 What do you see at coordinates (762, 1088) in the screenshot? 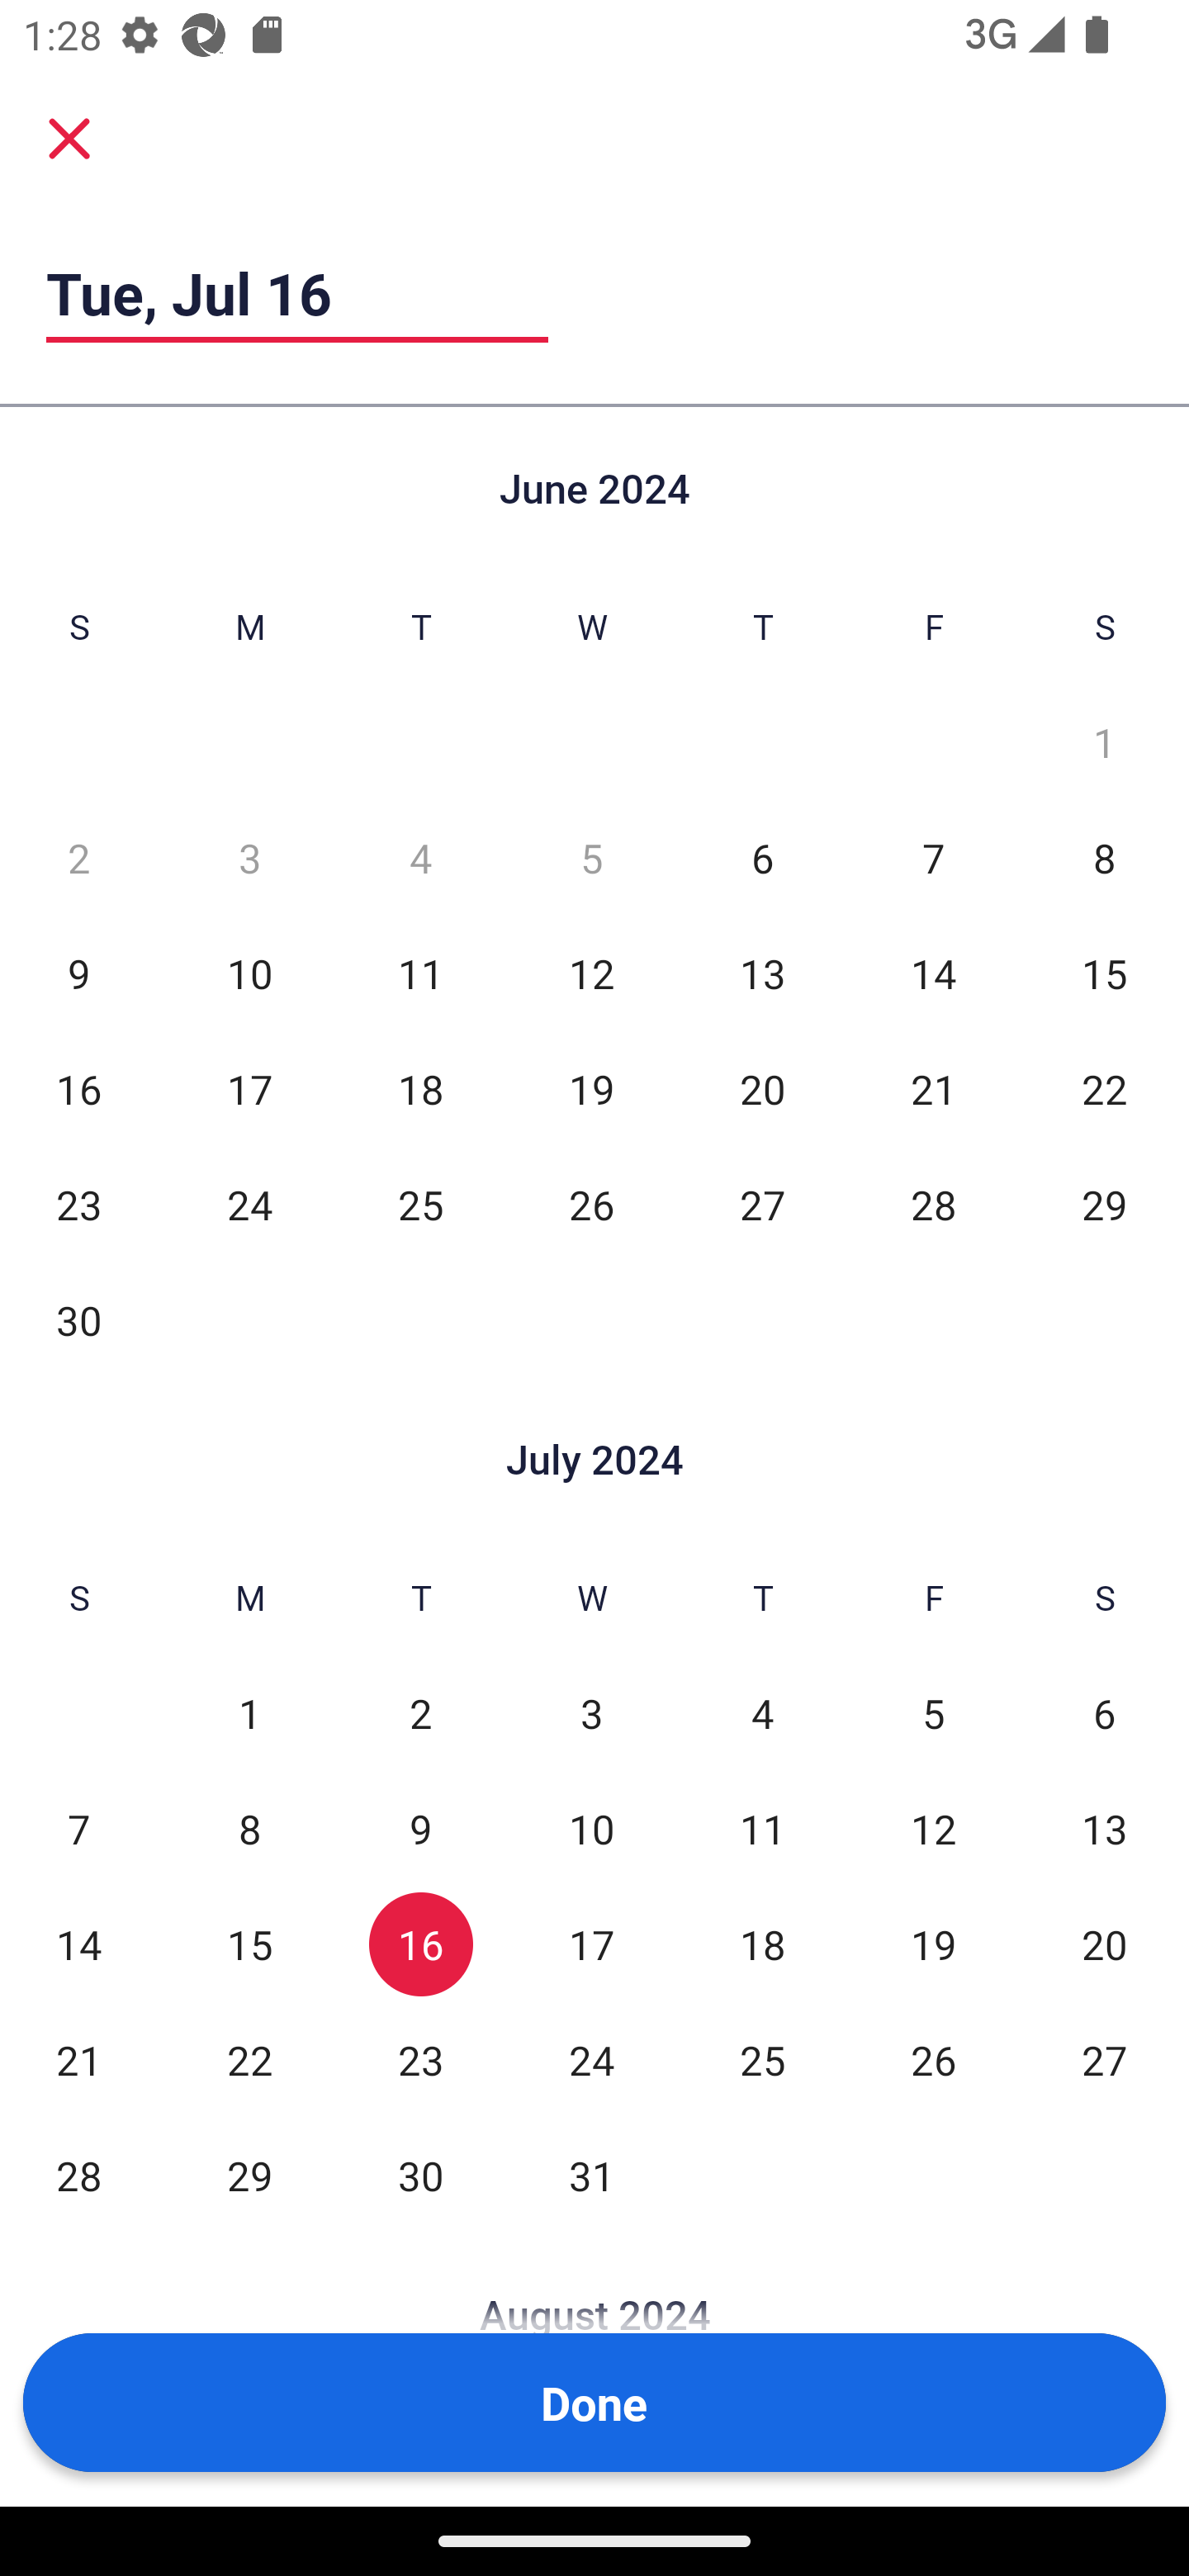
I see `20 Thu, Jun 20, Not Selected` at bounding box center [762, 1088].